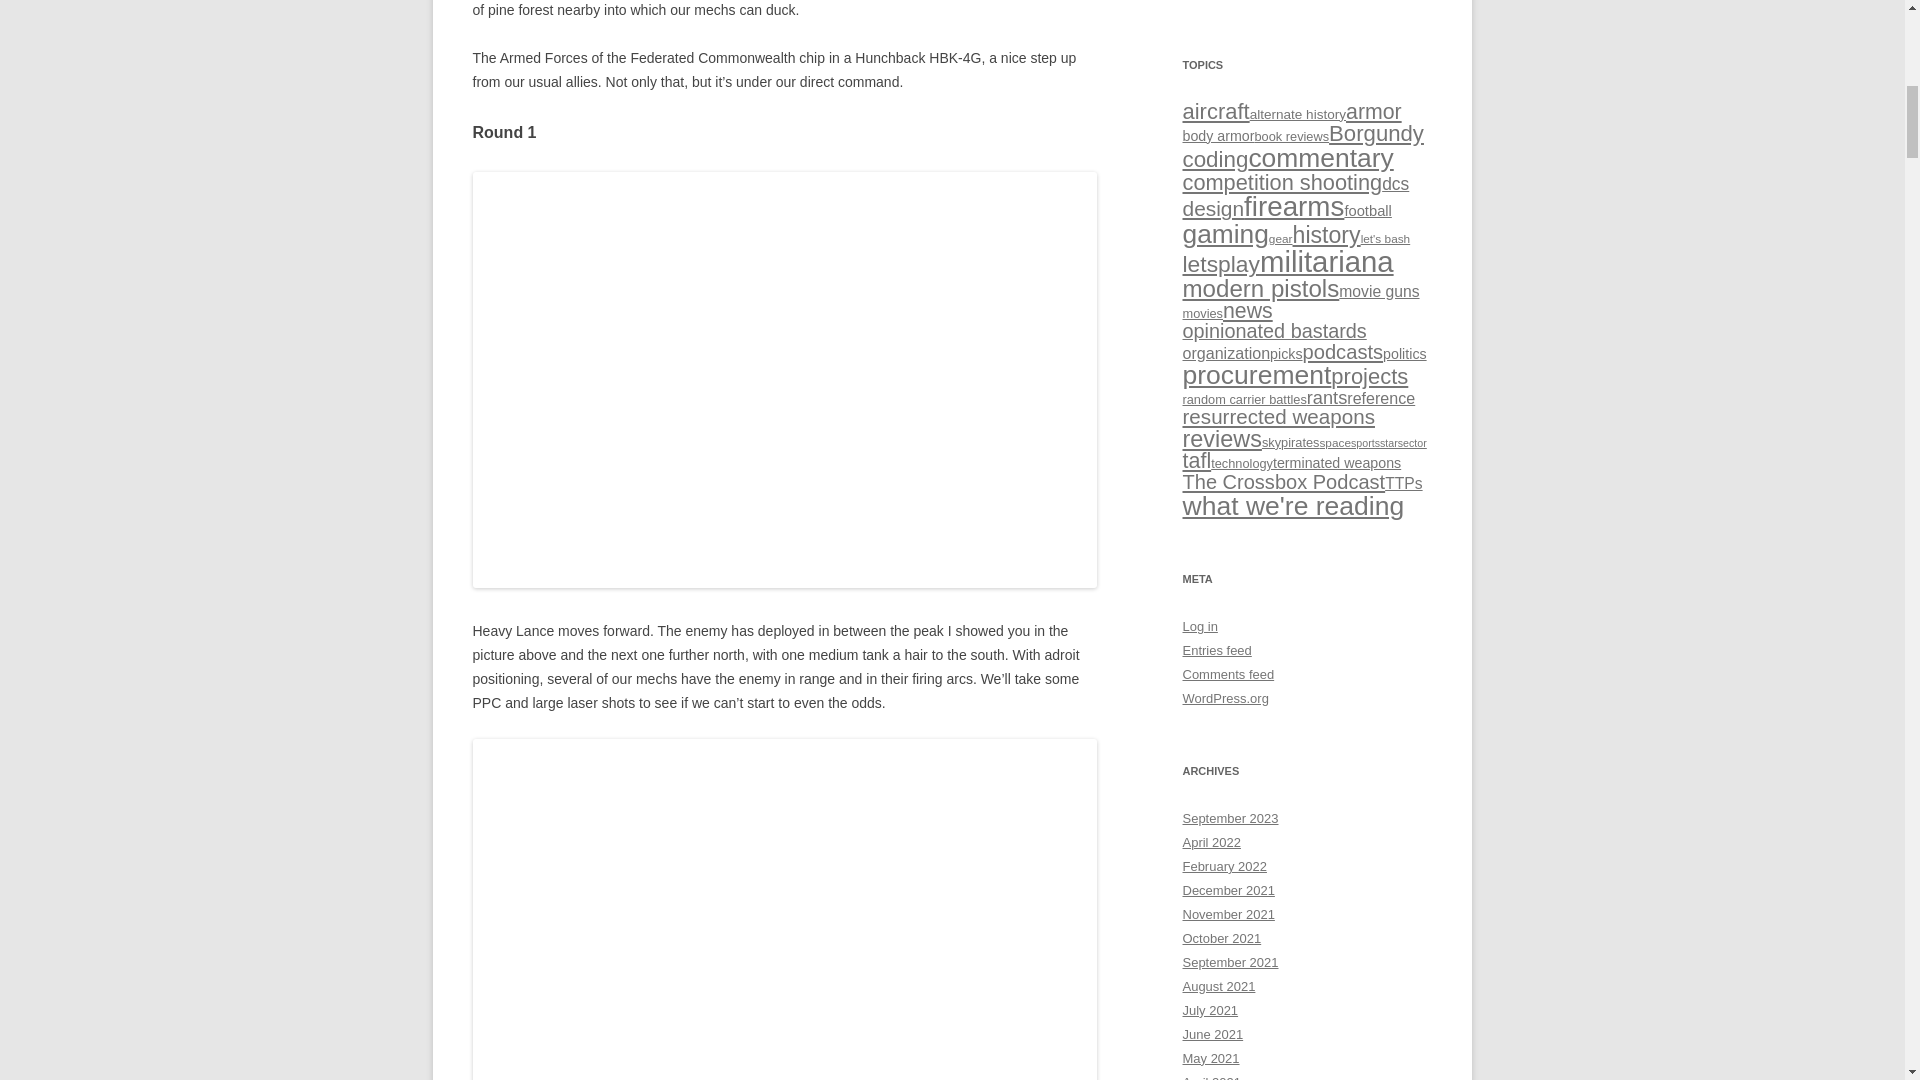 The image size is (1920, 1080). I want to click on aircraft, so click(1216, 112).